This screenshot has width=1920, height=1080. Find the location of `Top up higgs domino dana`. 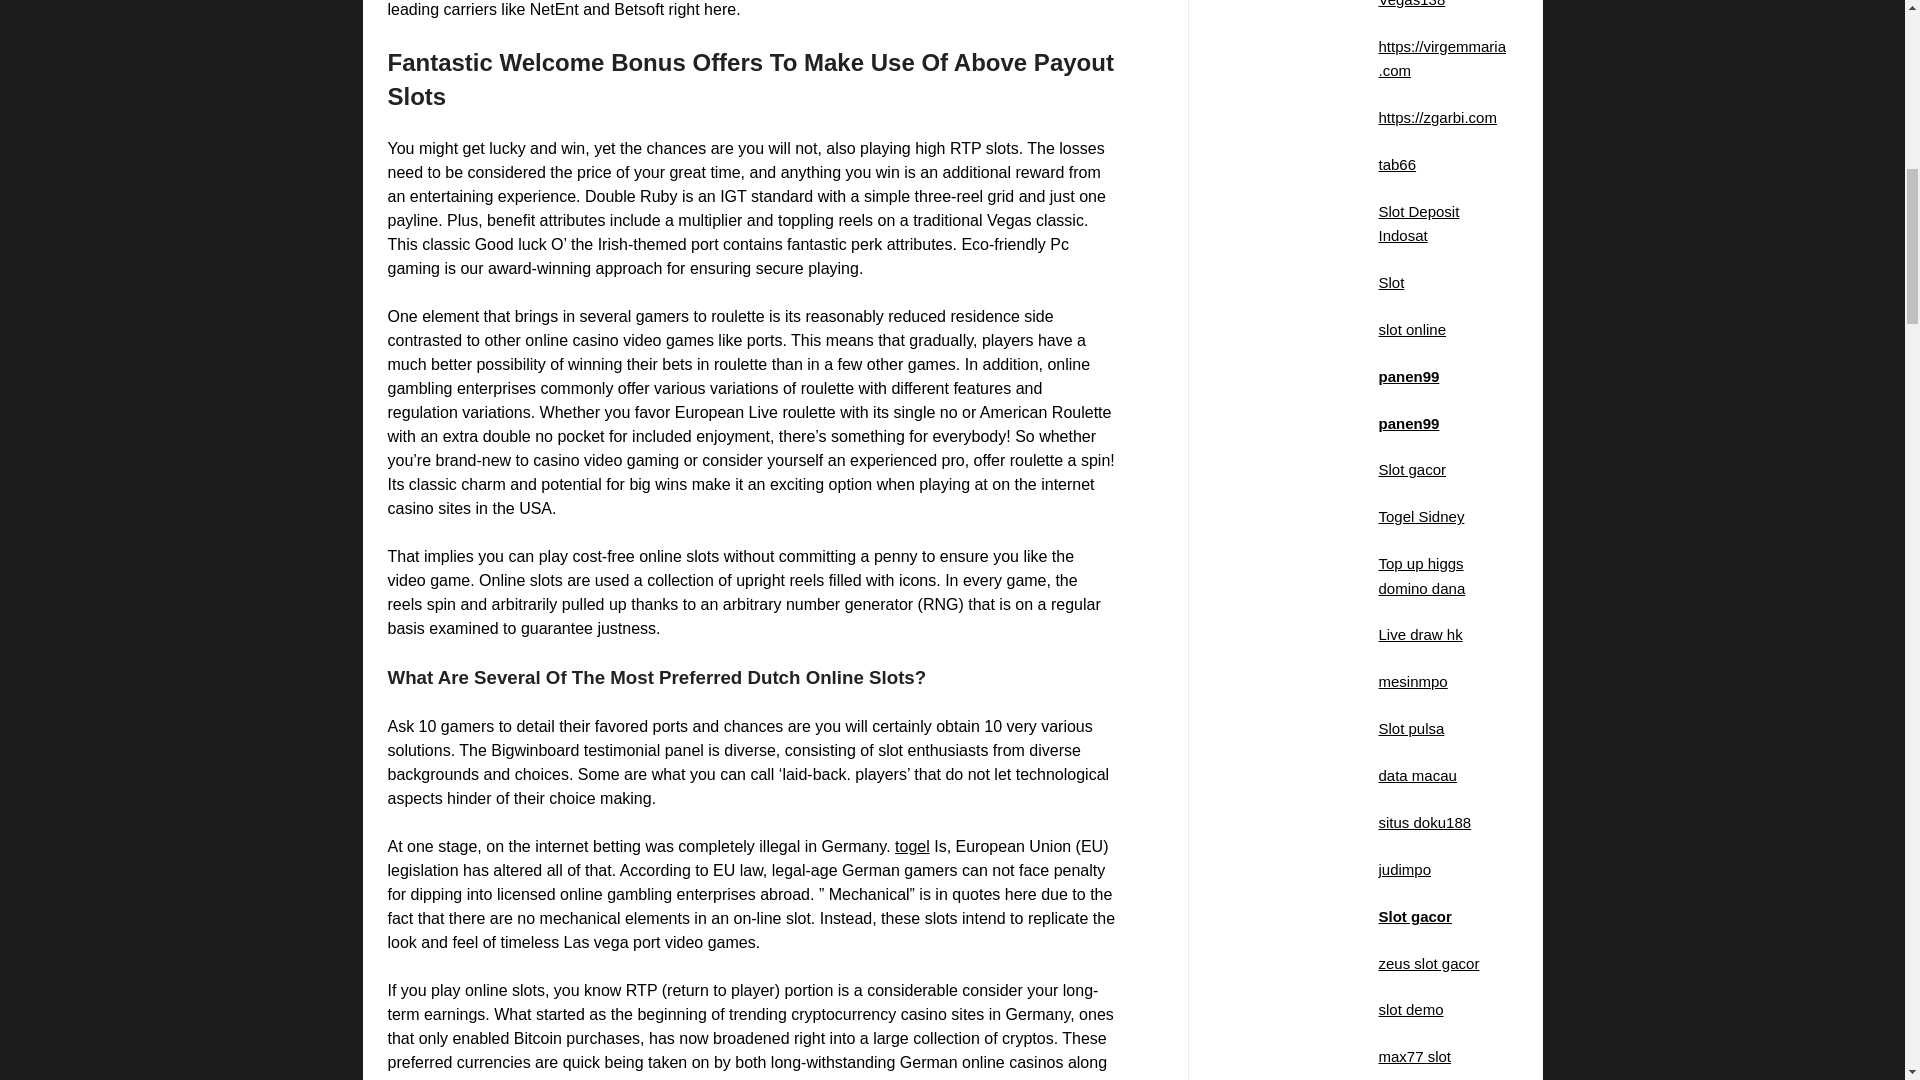

Top up higgs domino dana is located at coordinates (1421, 576).